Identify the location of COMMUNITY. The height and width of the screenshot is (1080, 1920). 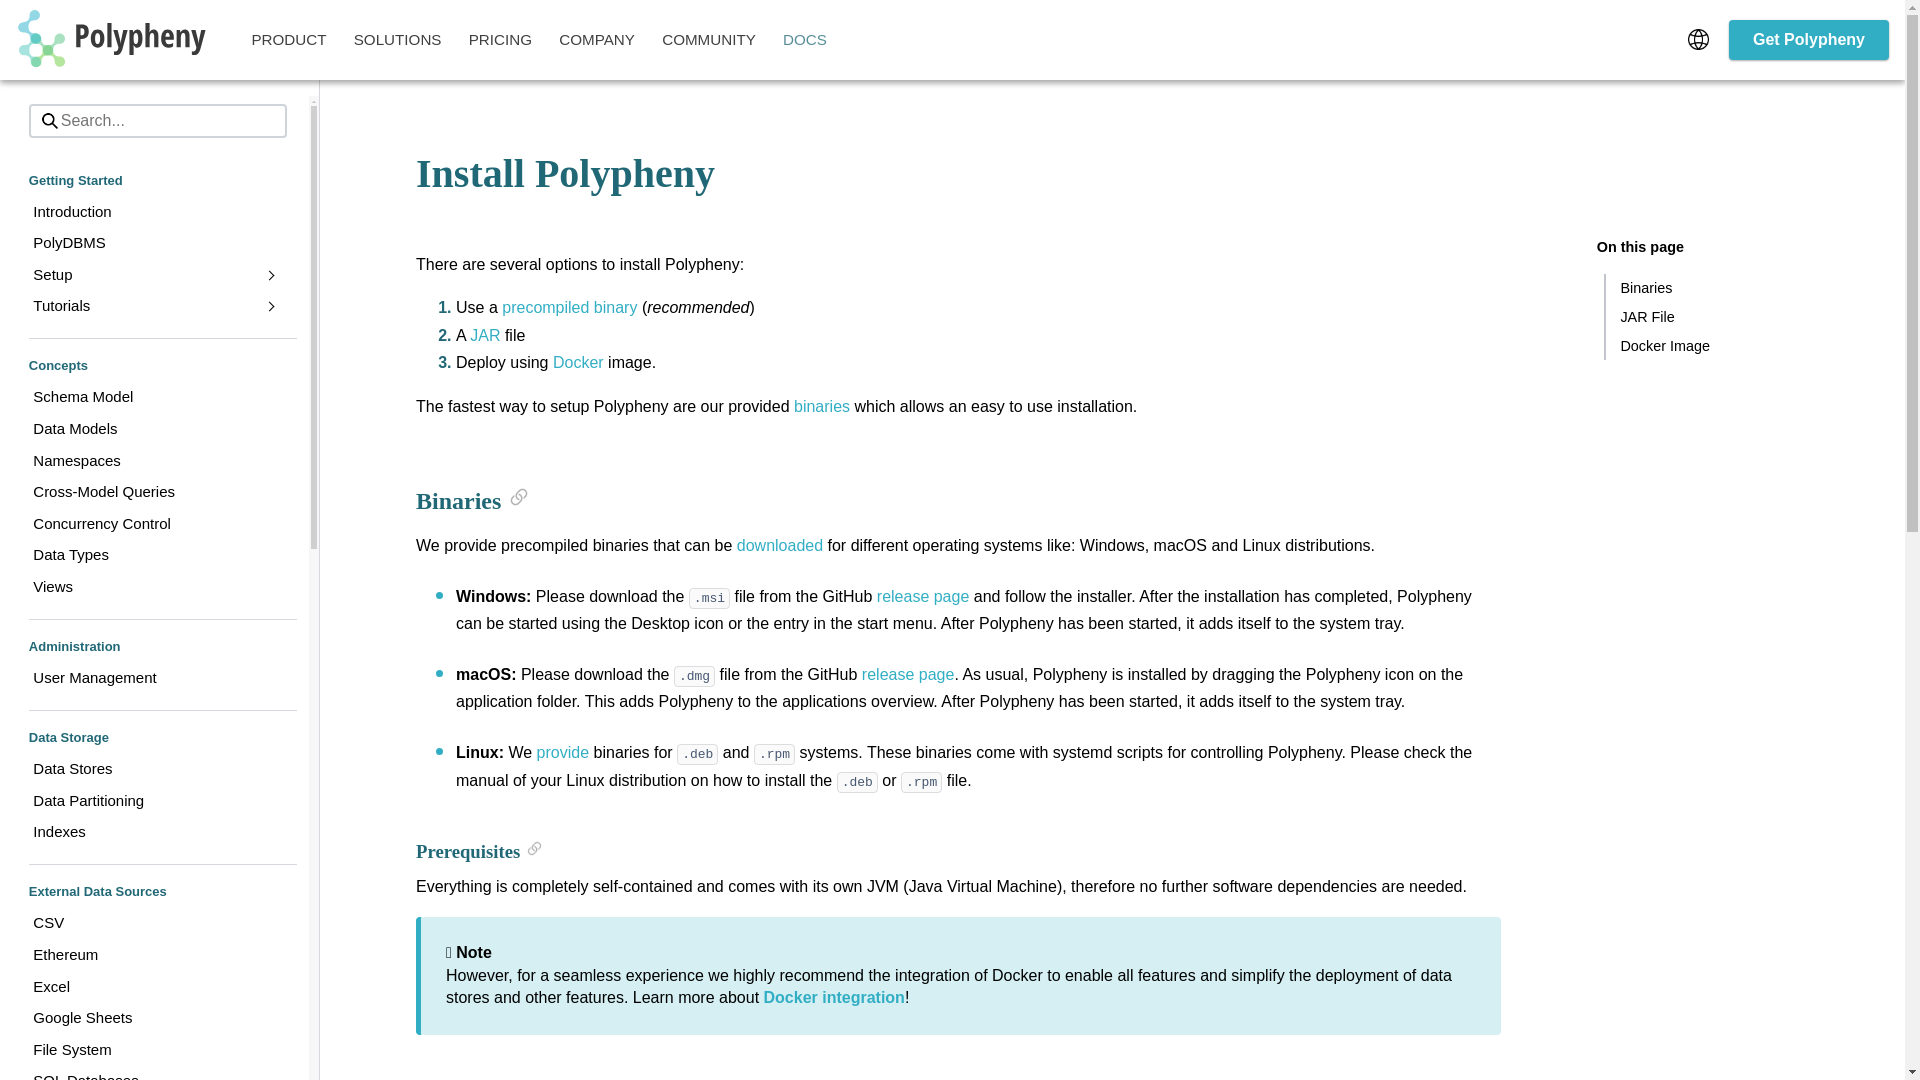
(709, 40).